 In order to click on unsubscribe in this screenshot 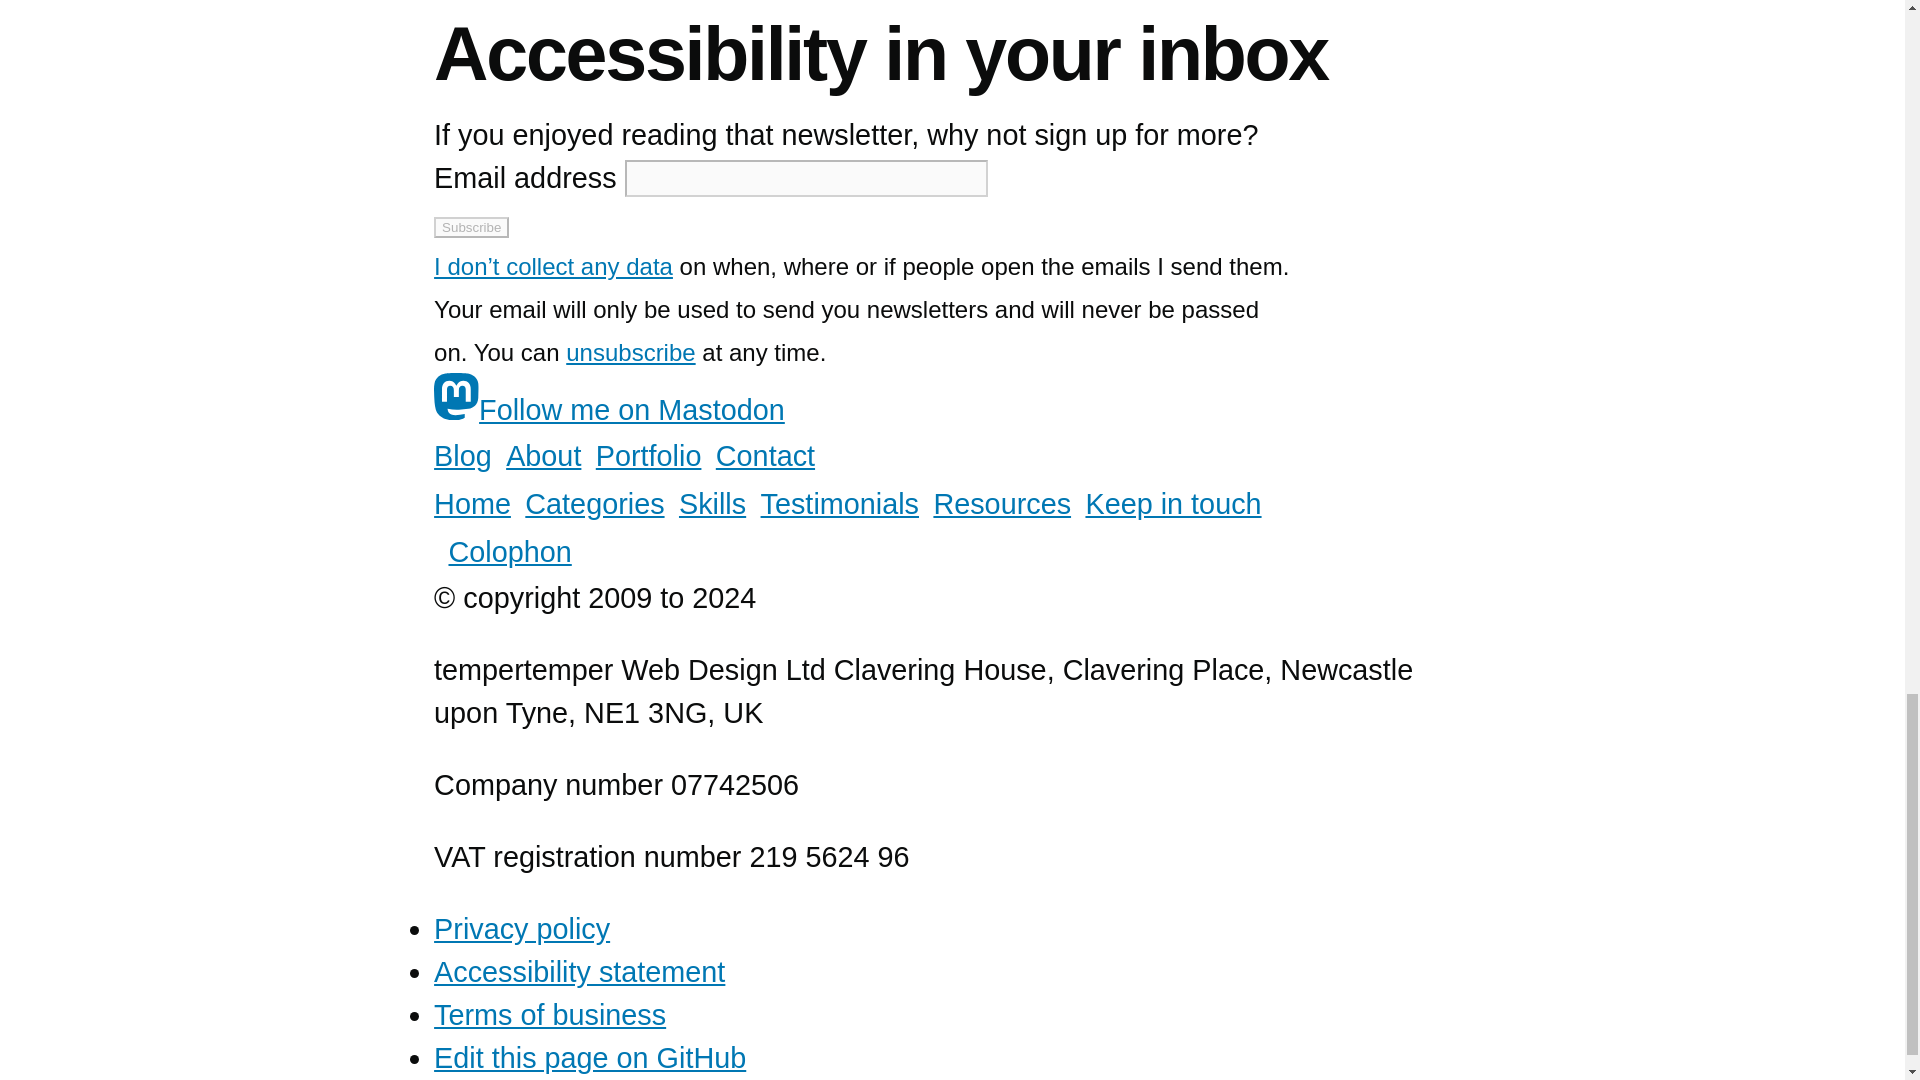, I will do `click(630, 349)`.